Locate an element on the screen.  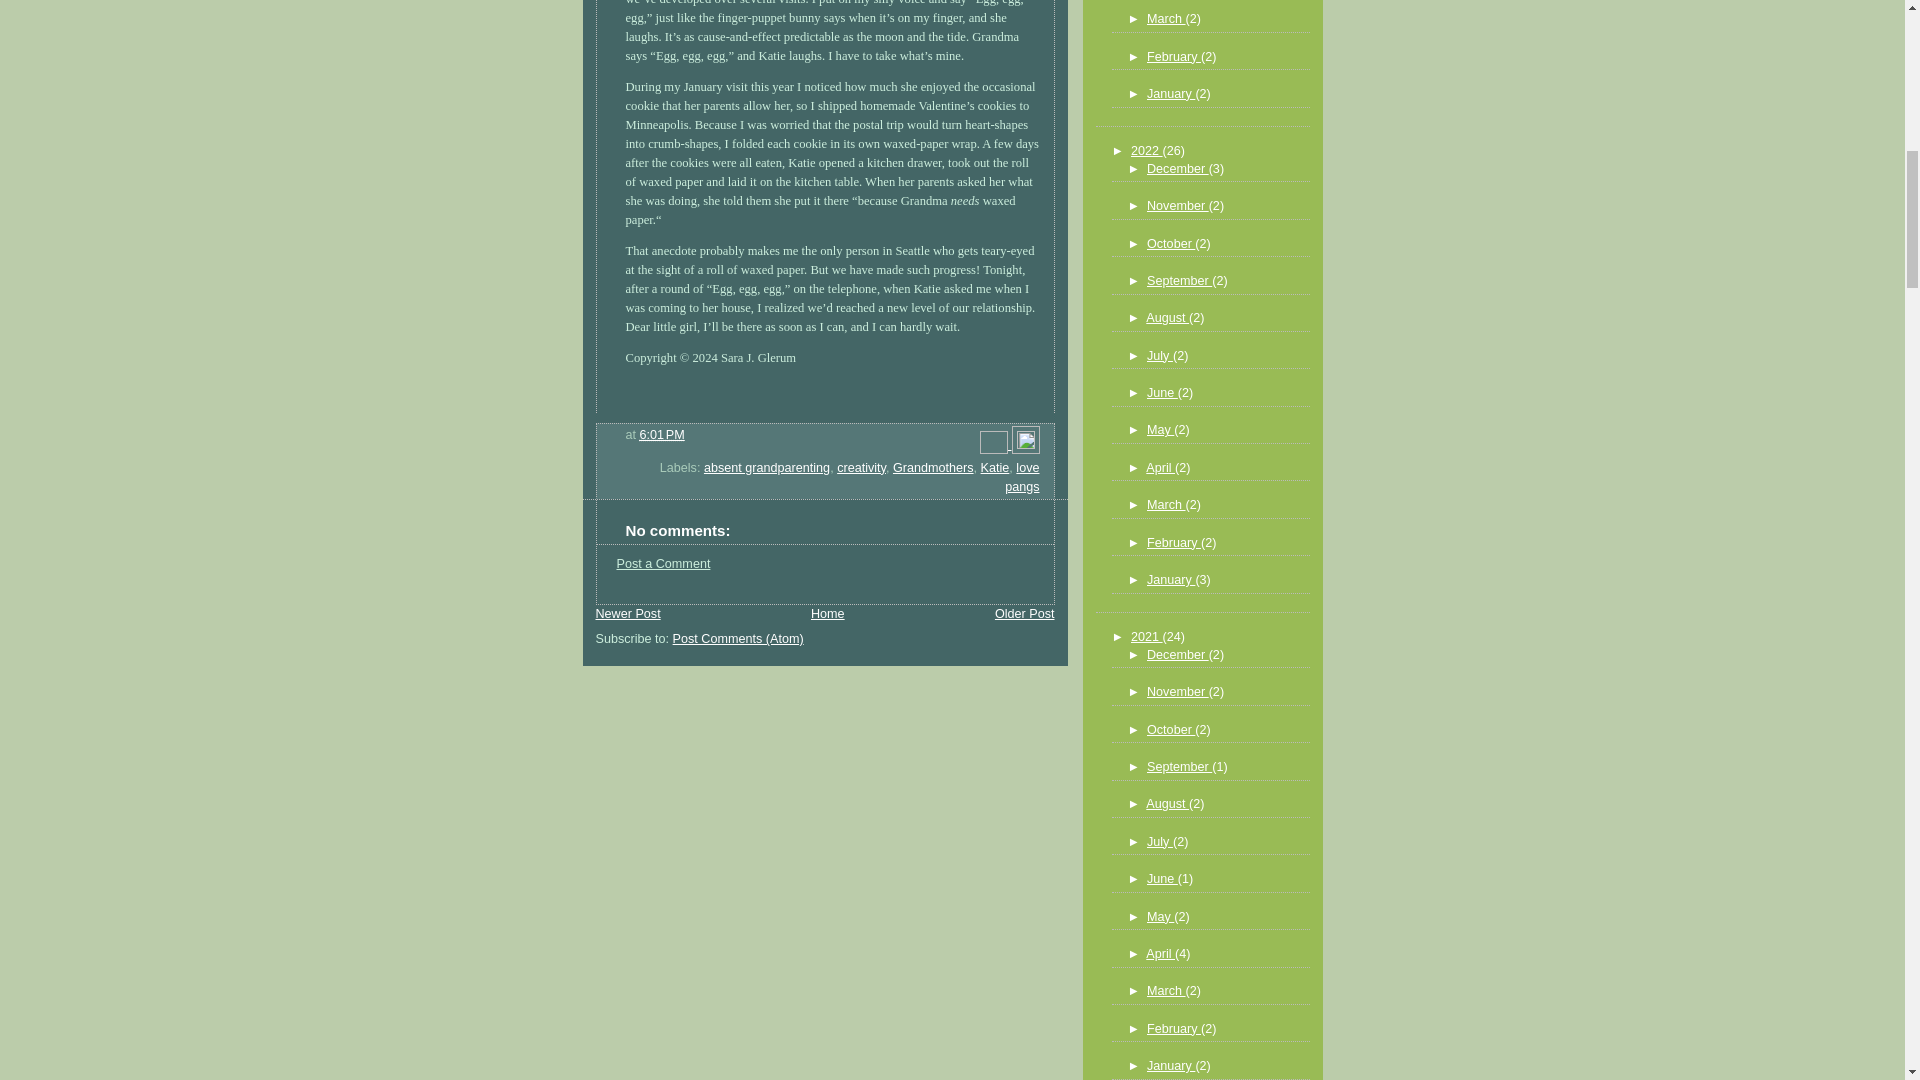
Katie is located at coordinates (995, 468).